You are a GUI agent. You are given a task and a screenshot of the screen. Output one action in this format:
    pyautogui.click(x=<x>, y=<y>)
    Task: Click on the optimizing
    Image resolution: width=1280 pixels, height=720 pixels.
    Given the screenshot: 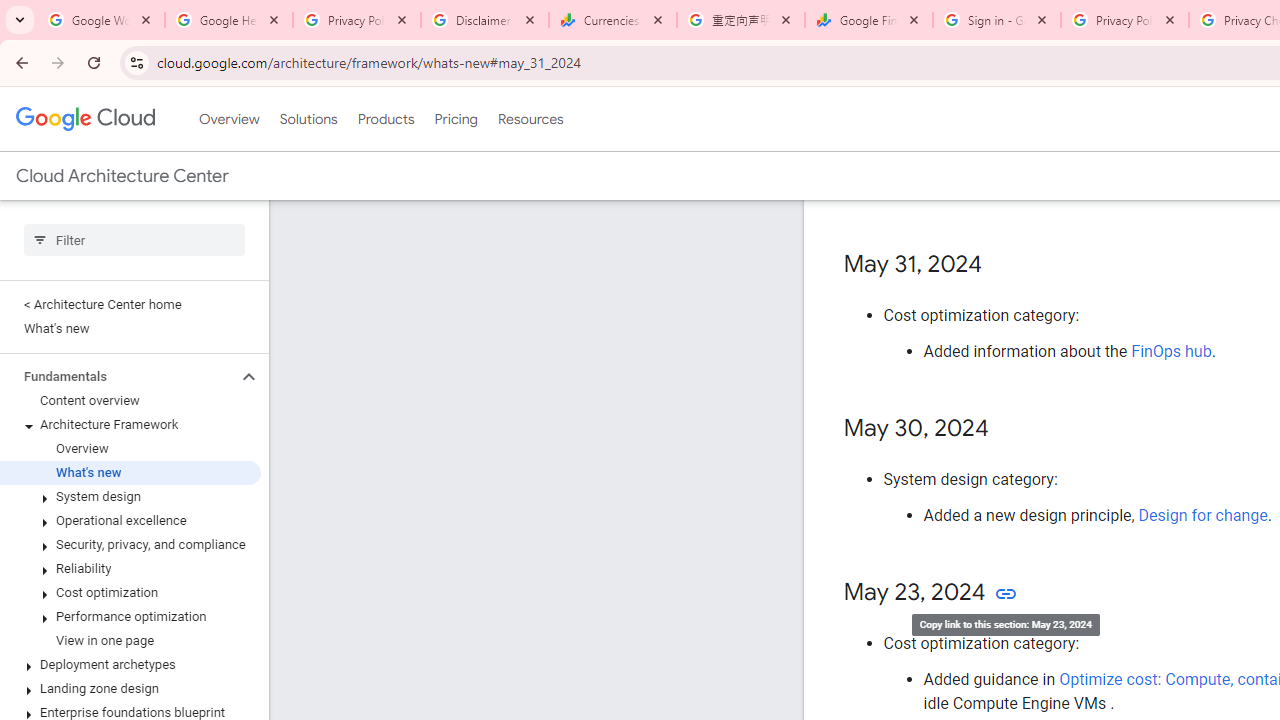 What is the action you would take?
    pyautogui.click(x=1151, y=163)
    